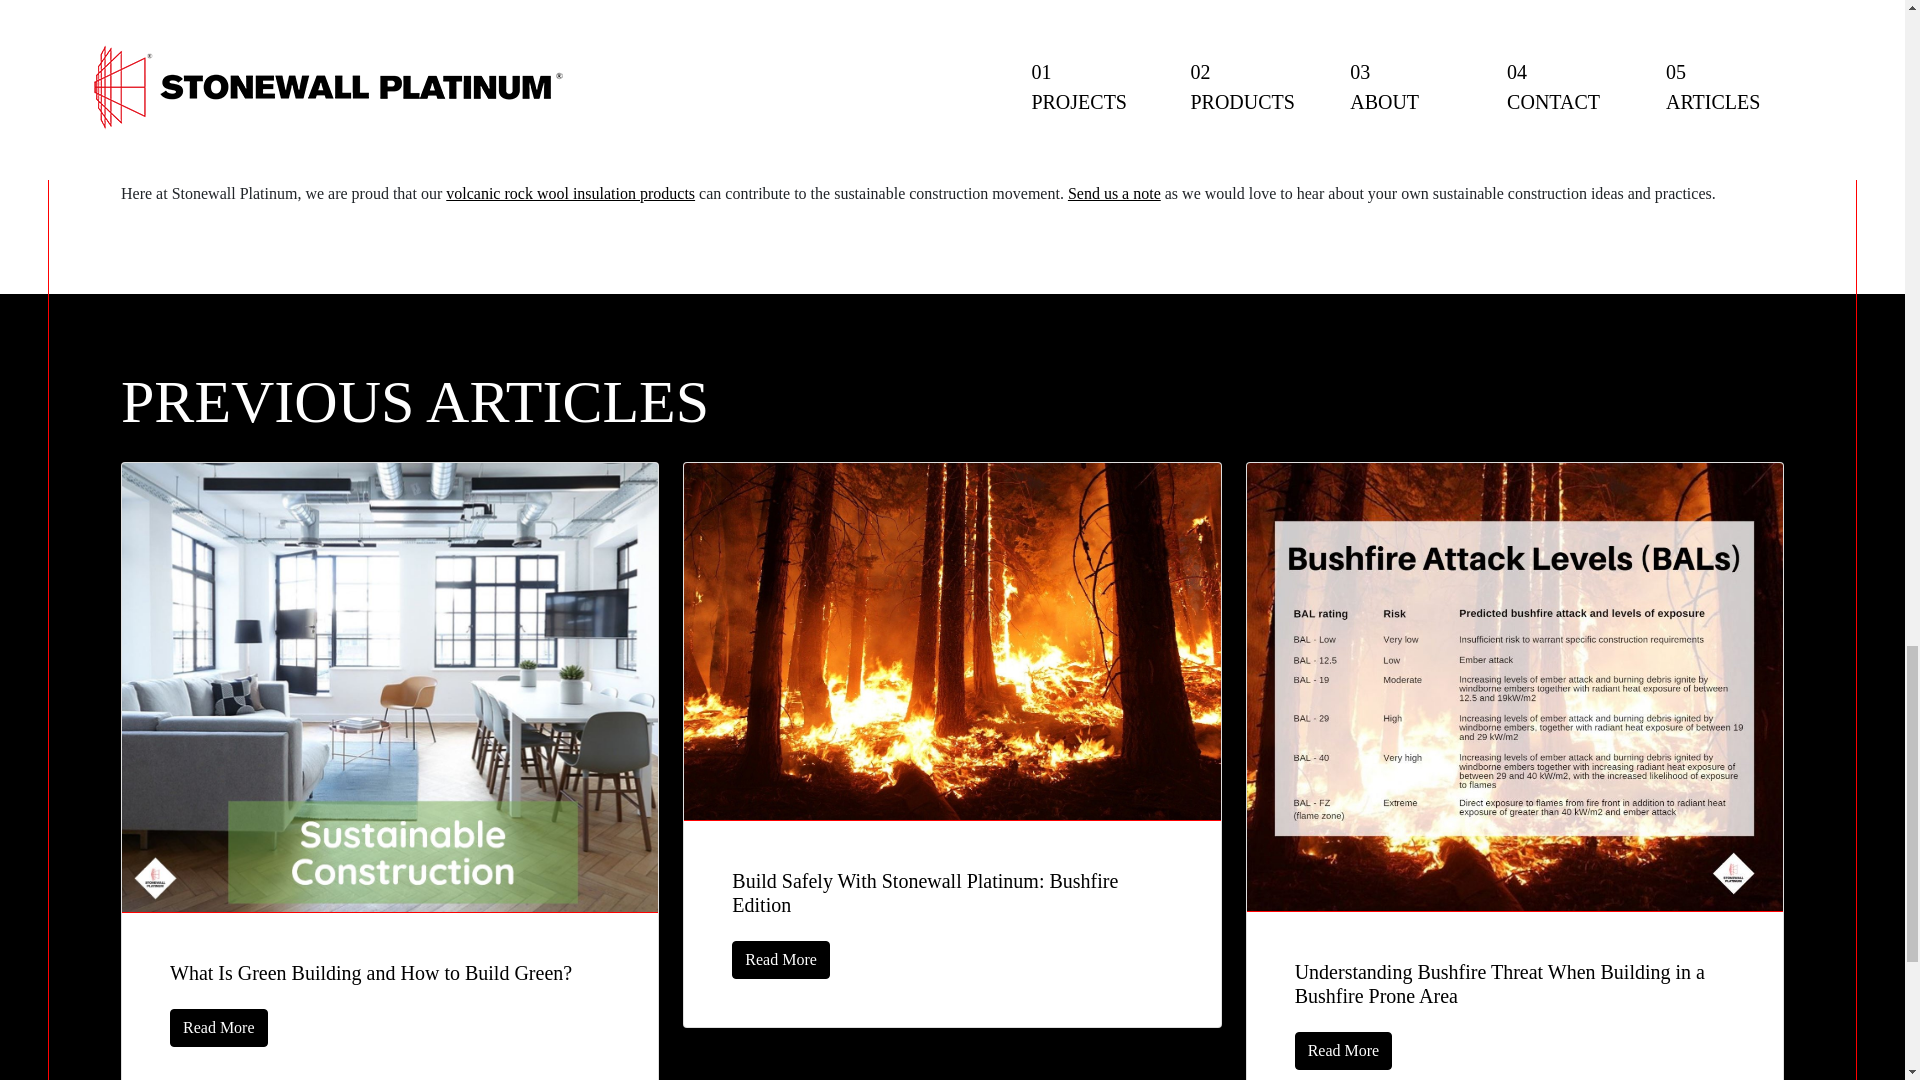 The height and width of the screenshot is (1080, 1920). Describe the element at coordinates (780, 959) in the screenshot. I see `Read More` at that location.